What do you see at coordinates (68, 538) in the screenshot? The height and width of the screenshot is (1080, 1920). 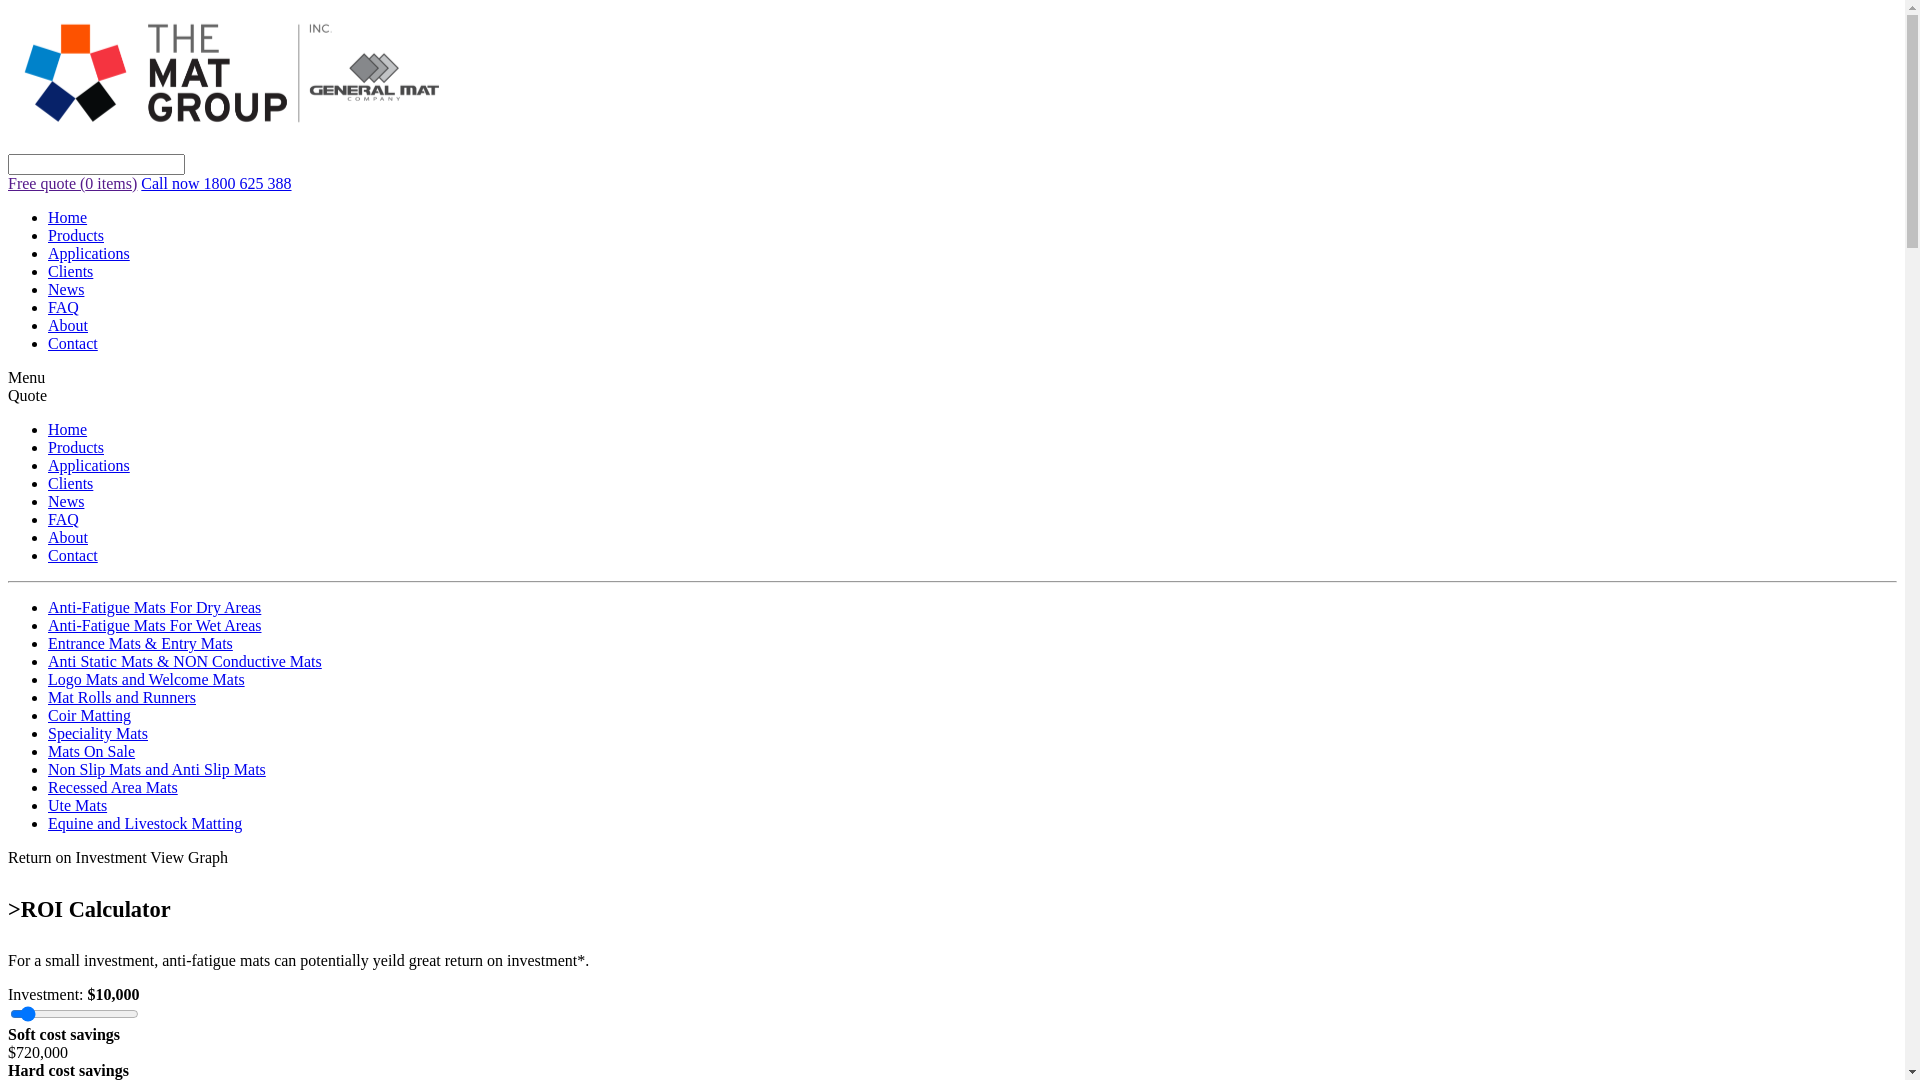 I see `About` at bounding box center [68, 538].